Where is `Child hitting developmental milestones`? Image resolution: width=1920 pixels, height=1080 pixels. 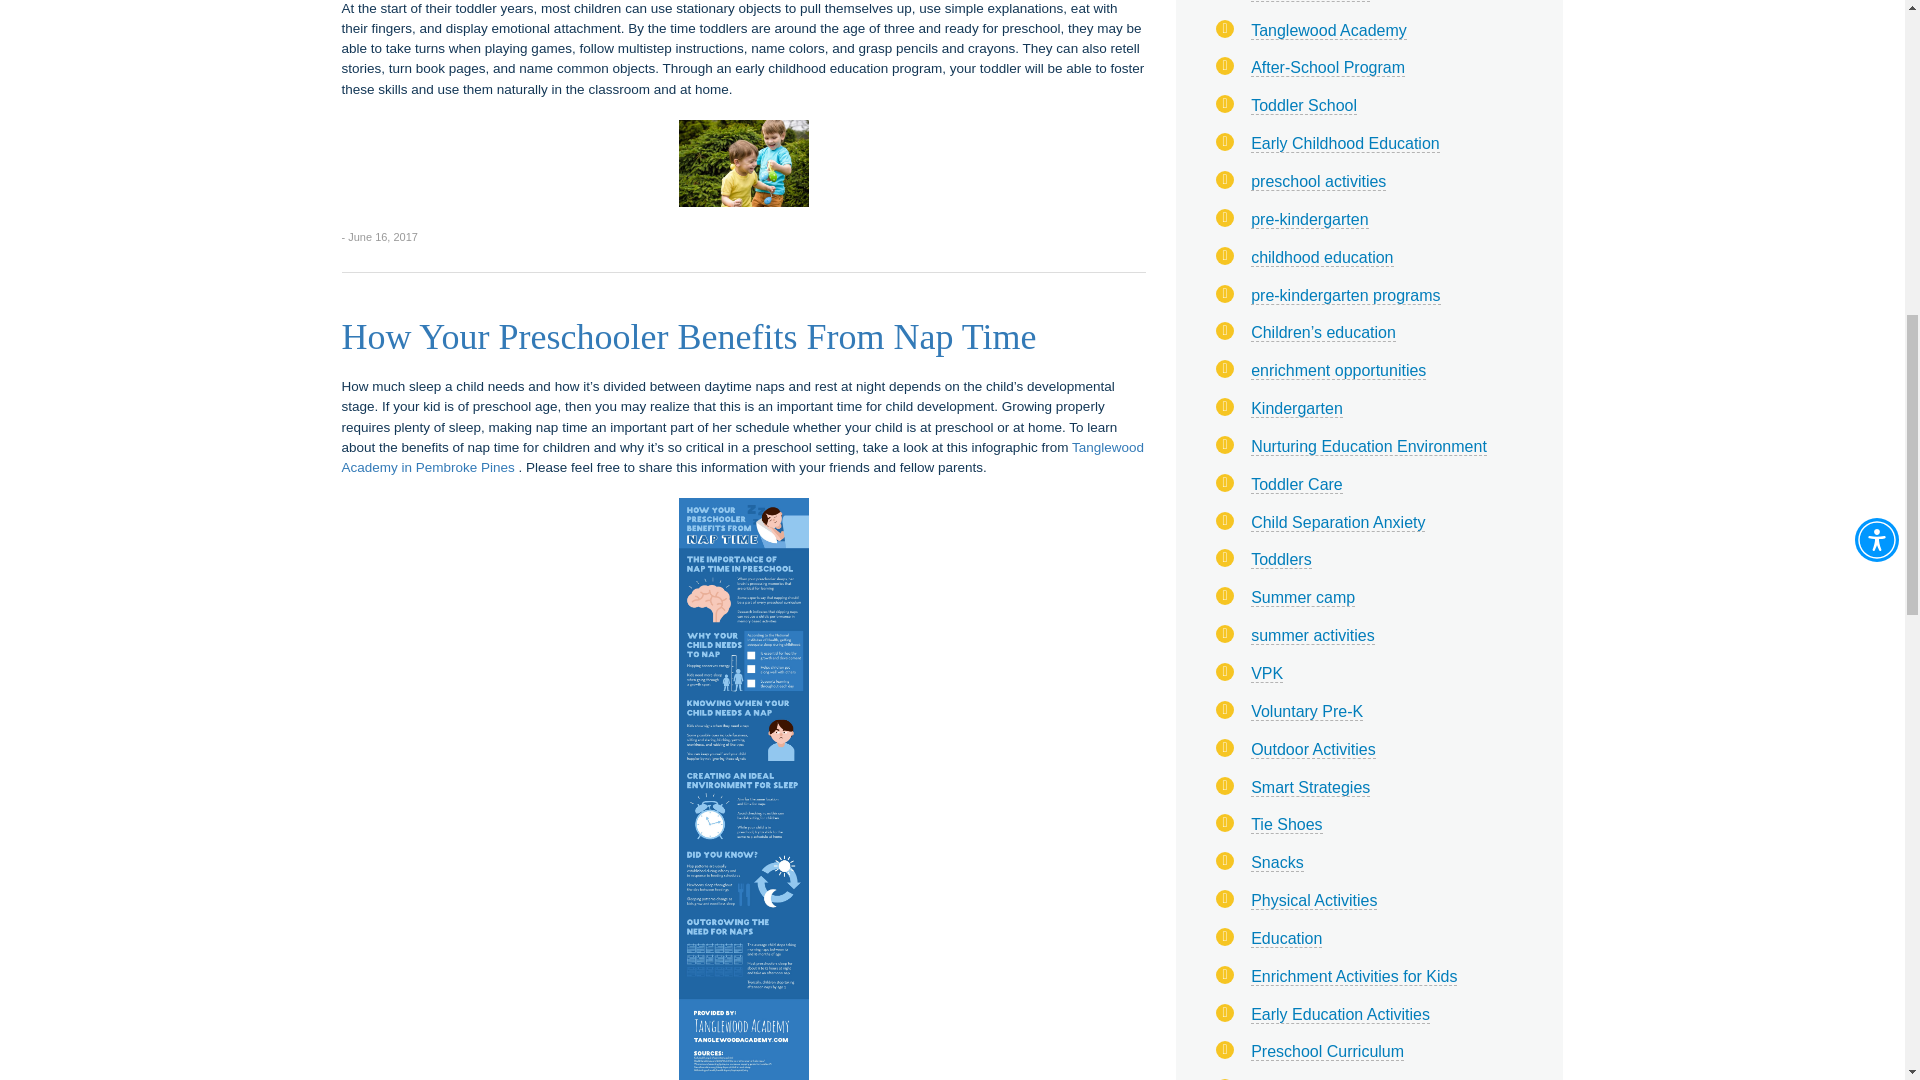
Child hitting developmental milestones is located at coordinates (744, 163).